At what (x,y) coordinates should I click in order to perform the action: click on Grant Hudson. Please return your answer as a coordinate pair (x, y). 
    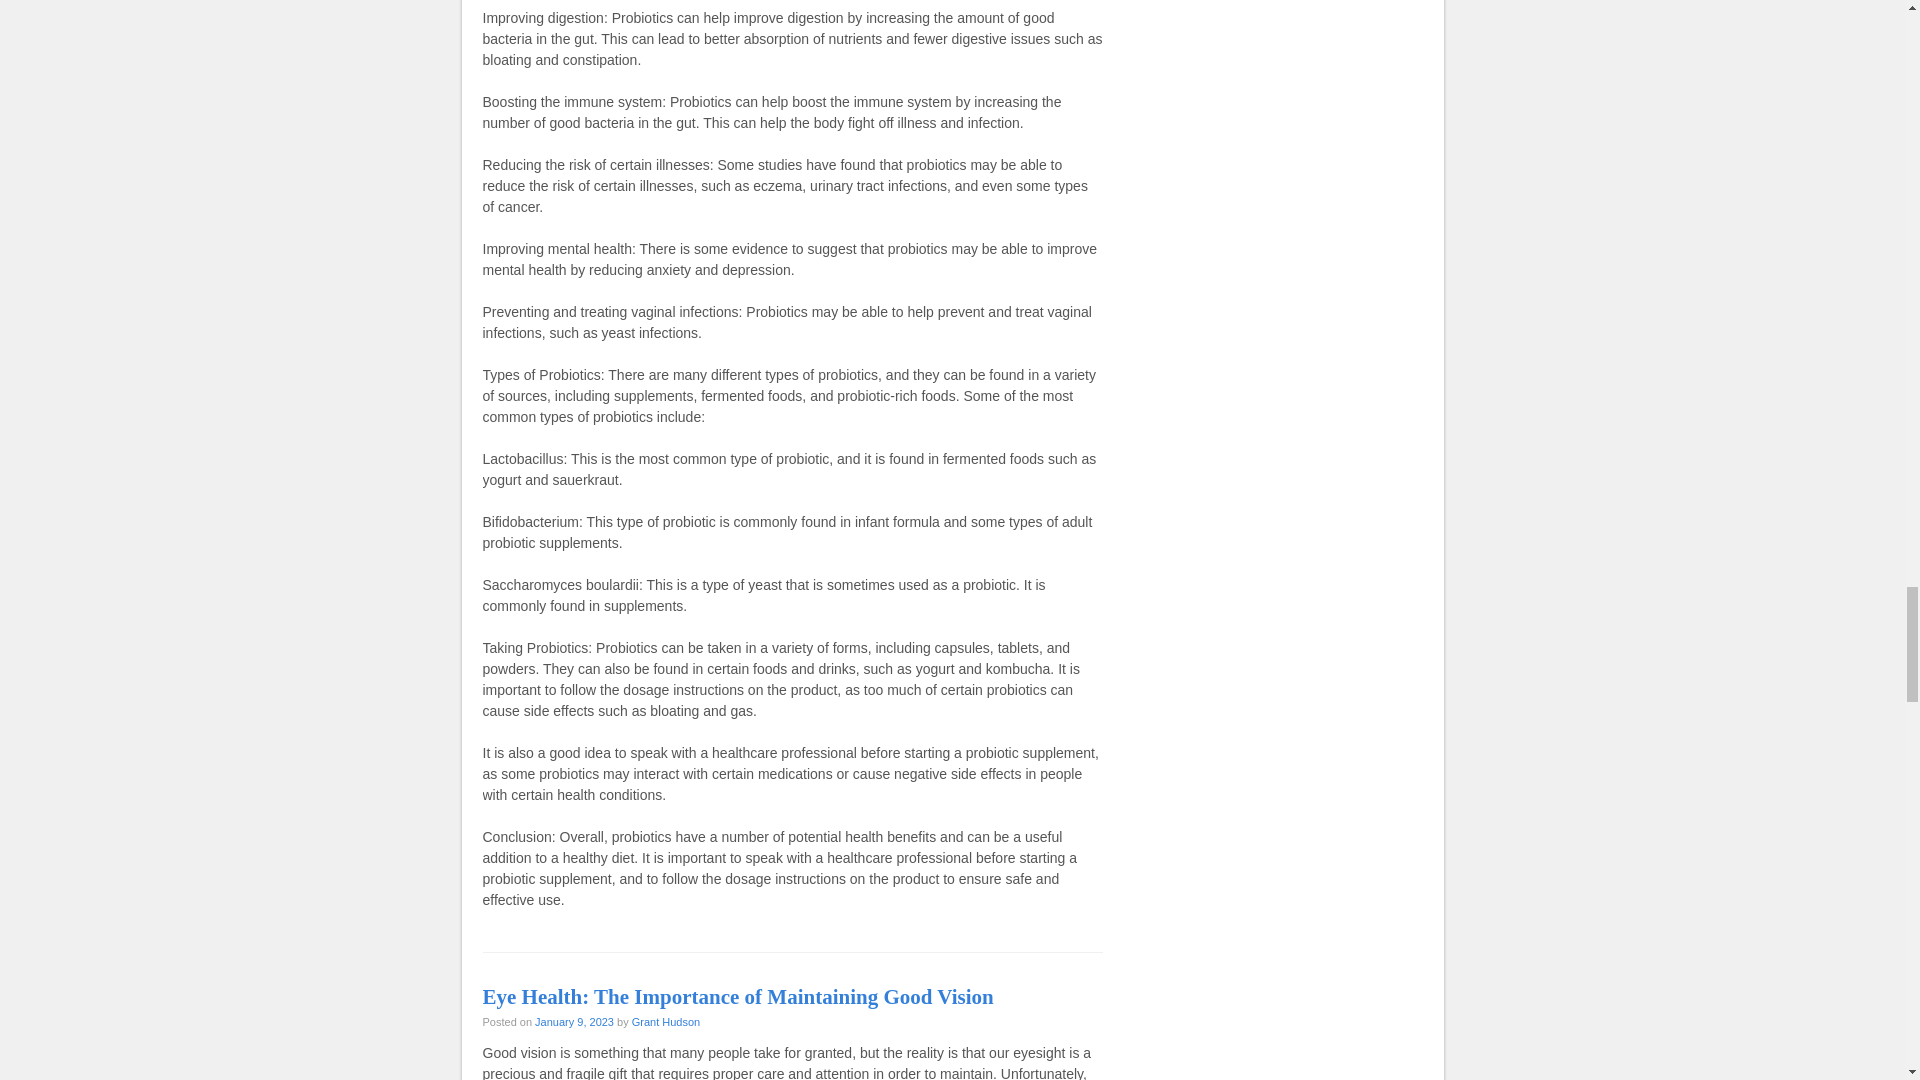
    Looking at the image, I should click on (666, 1022).